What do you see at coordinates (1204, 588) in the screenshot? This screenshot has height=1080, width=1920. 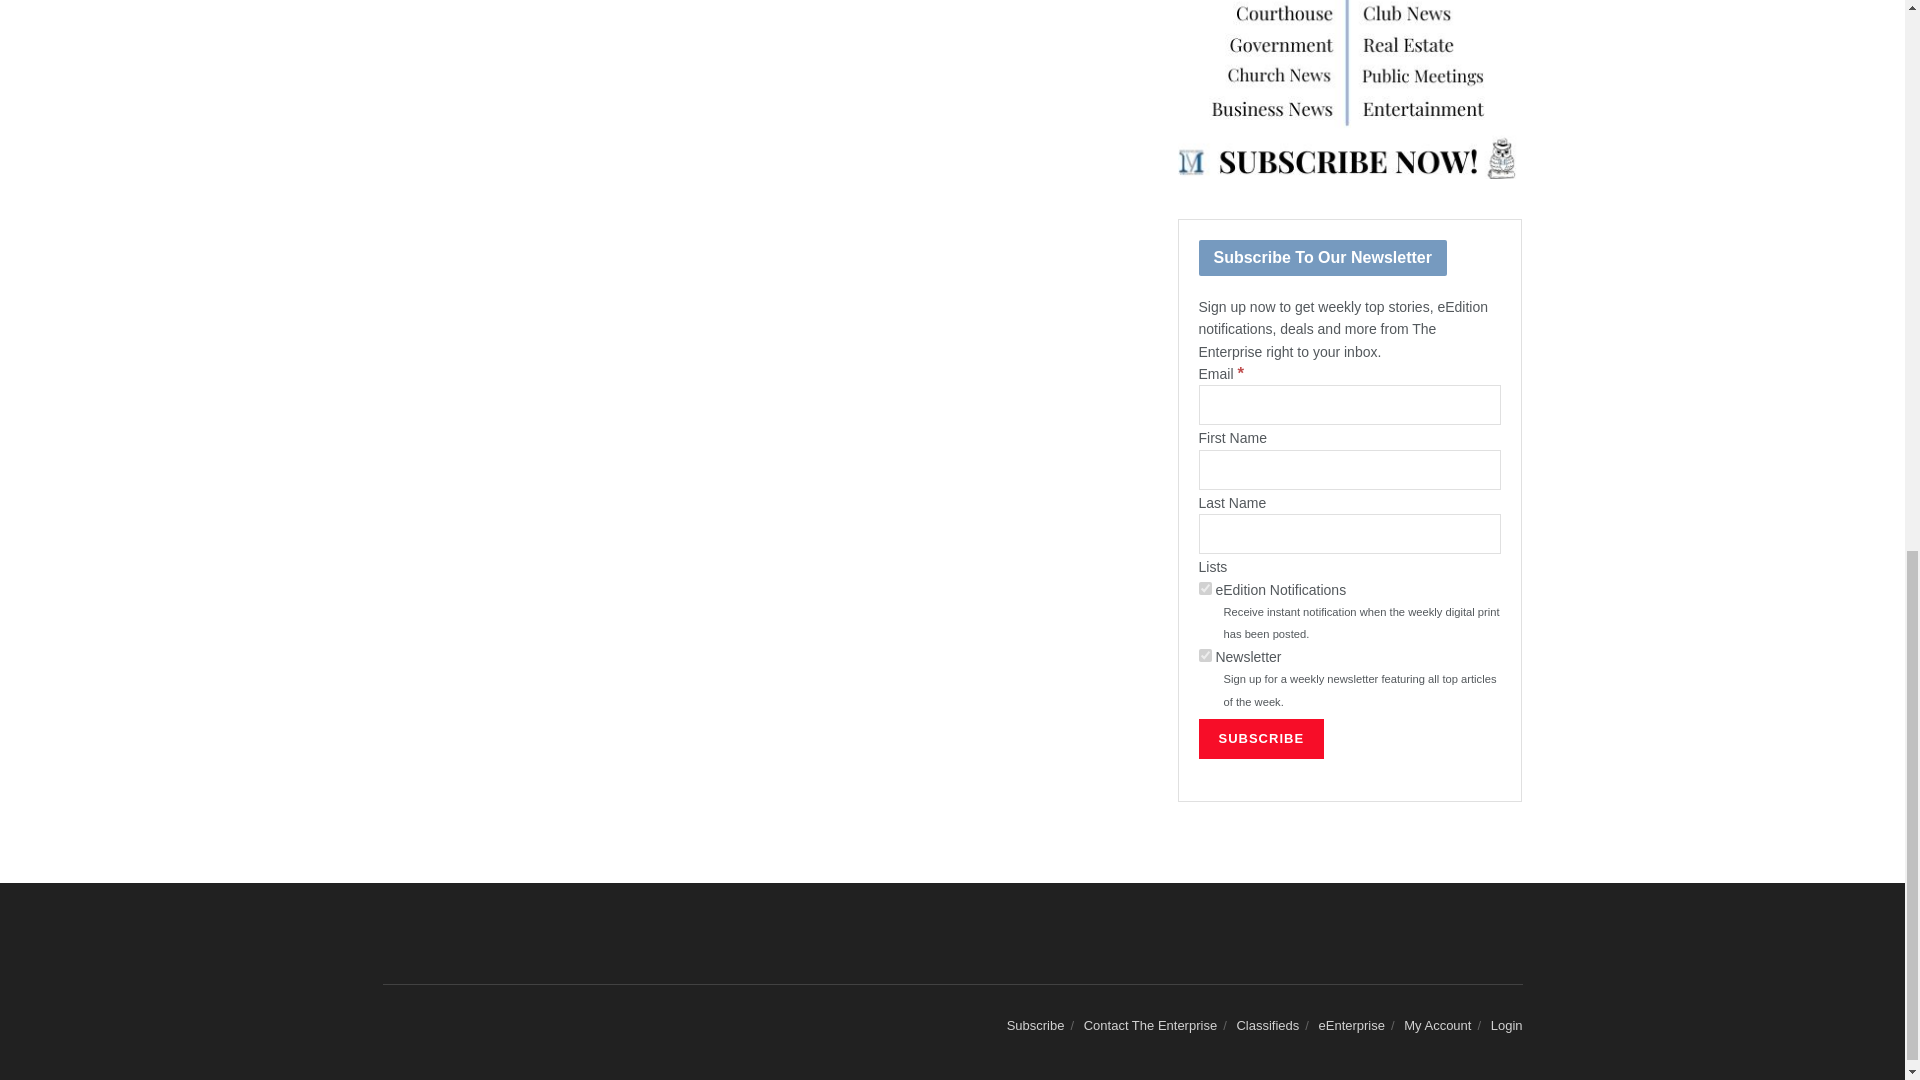 I see `2` at bounding box center [1204, 588].